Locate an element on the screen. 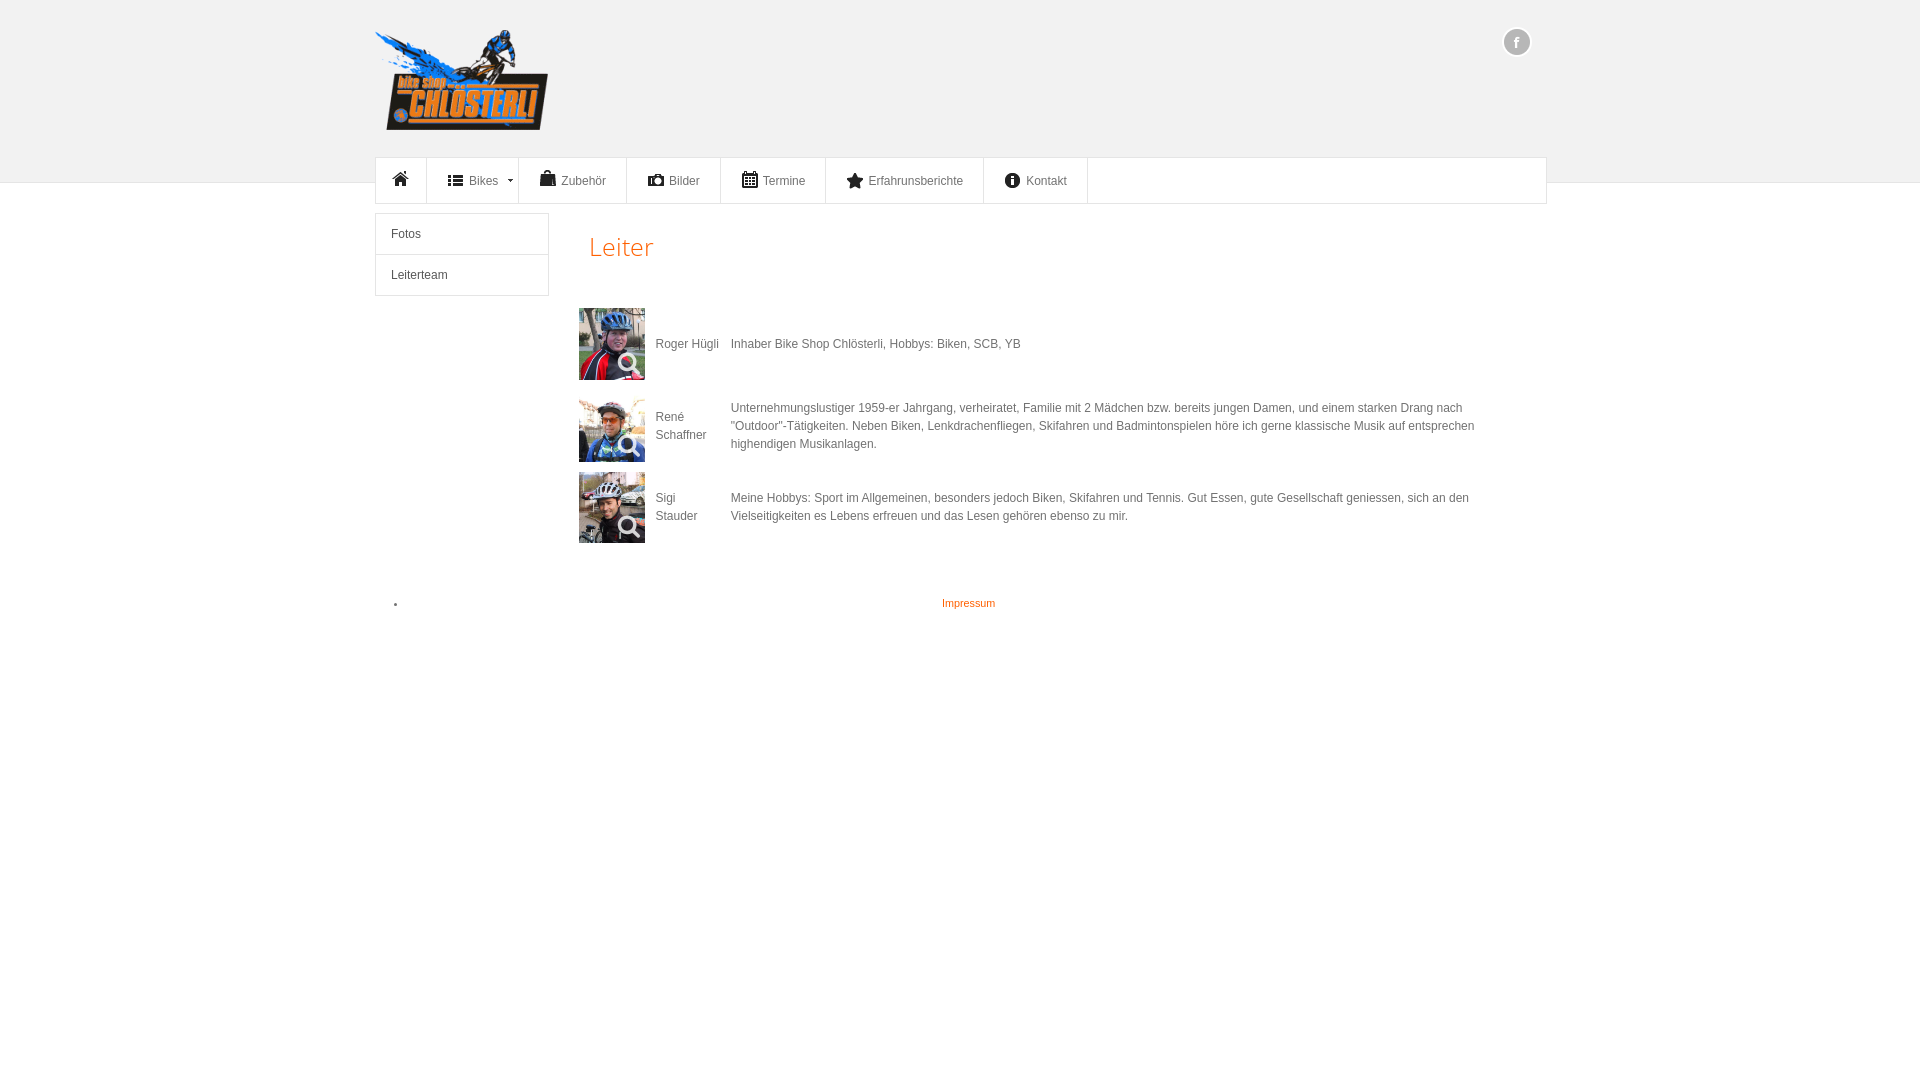 This screenshot has height=1080, width=1920. Facebook is located at coordinates (1517, 43).